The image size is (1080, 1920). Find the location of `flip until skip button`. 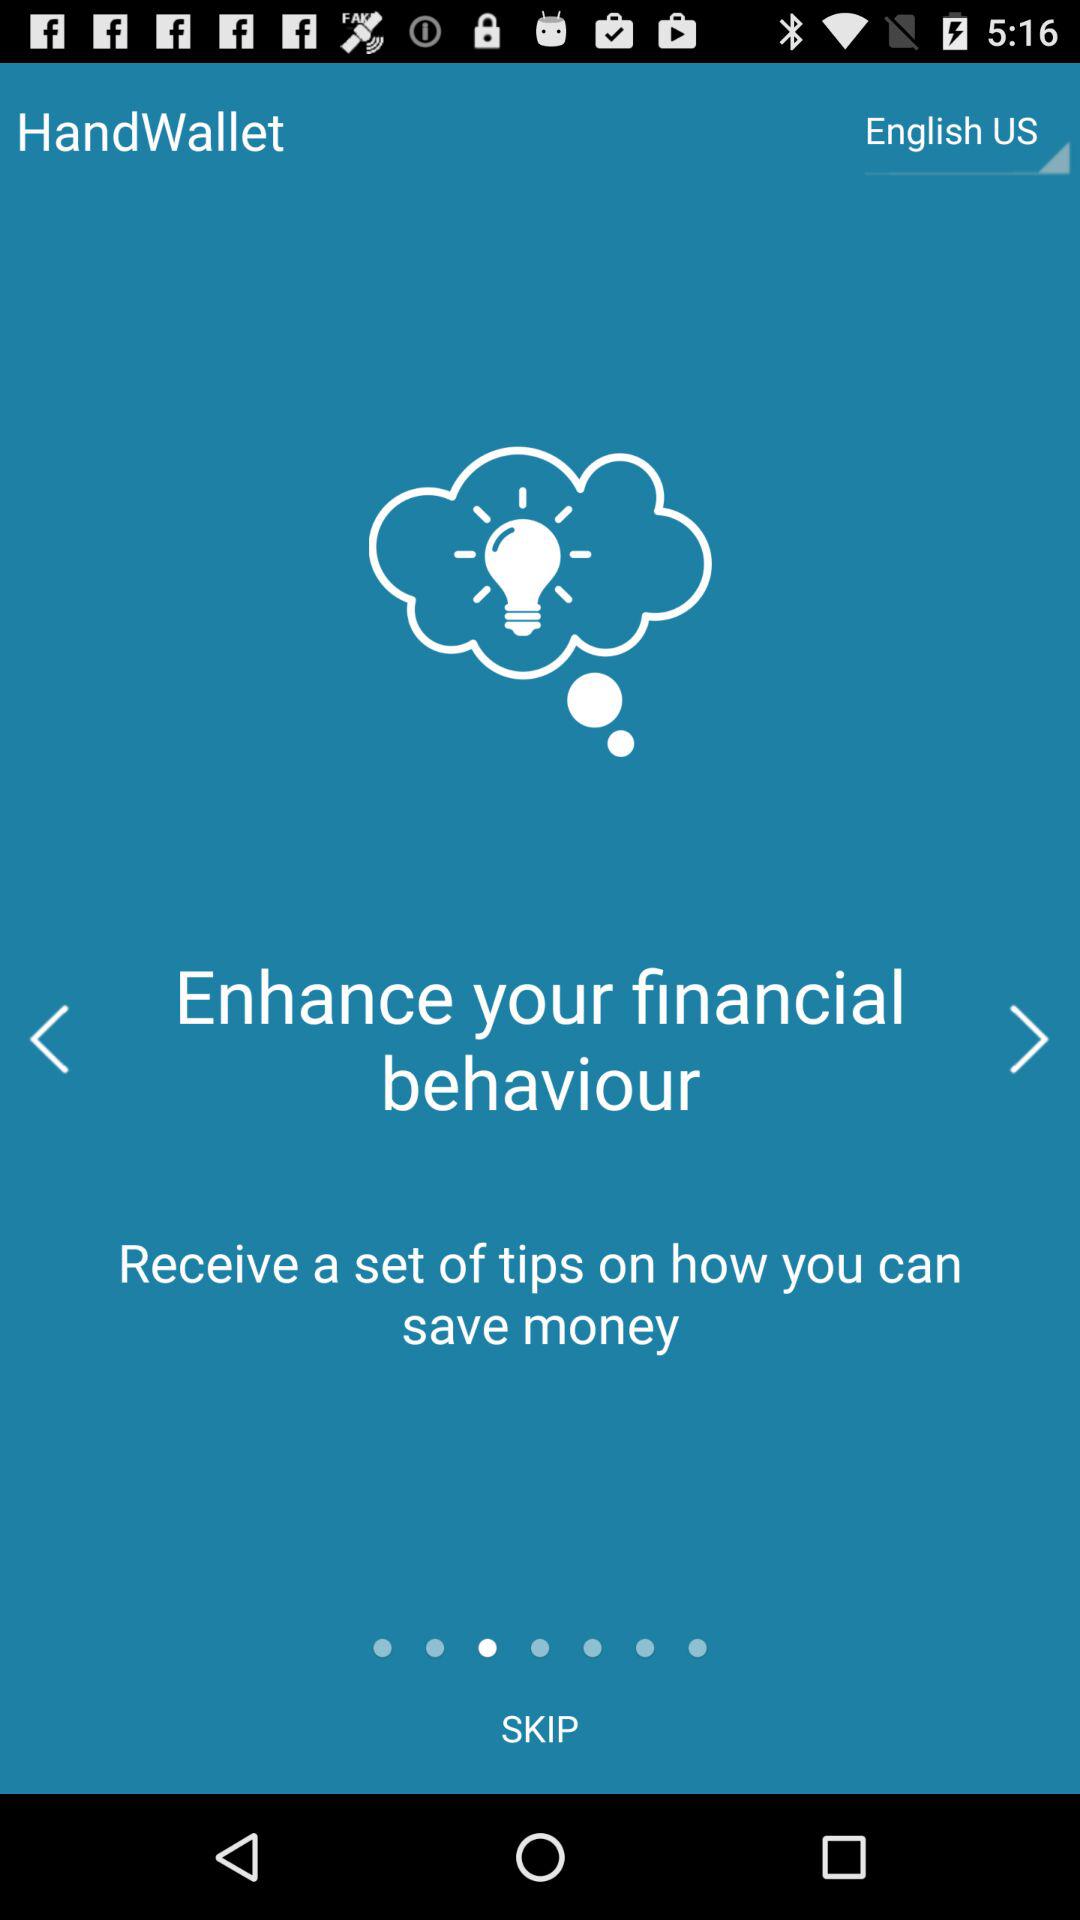

flip until skip button is located at coordinates (540, 1728).